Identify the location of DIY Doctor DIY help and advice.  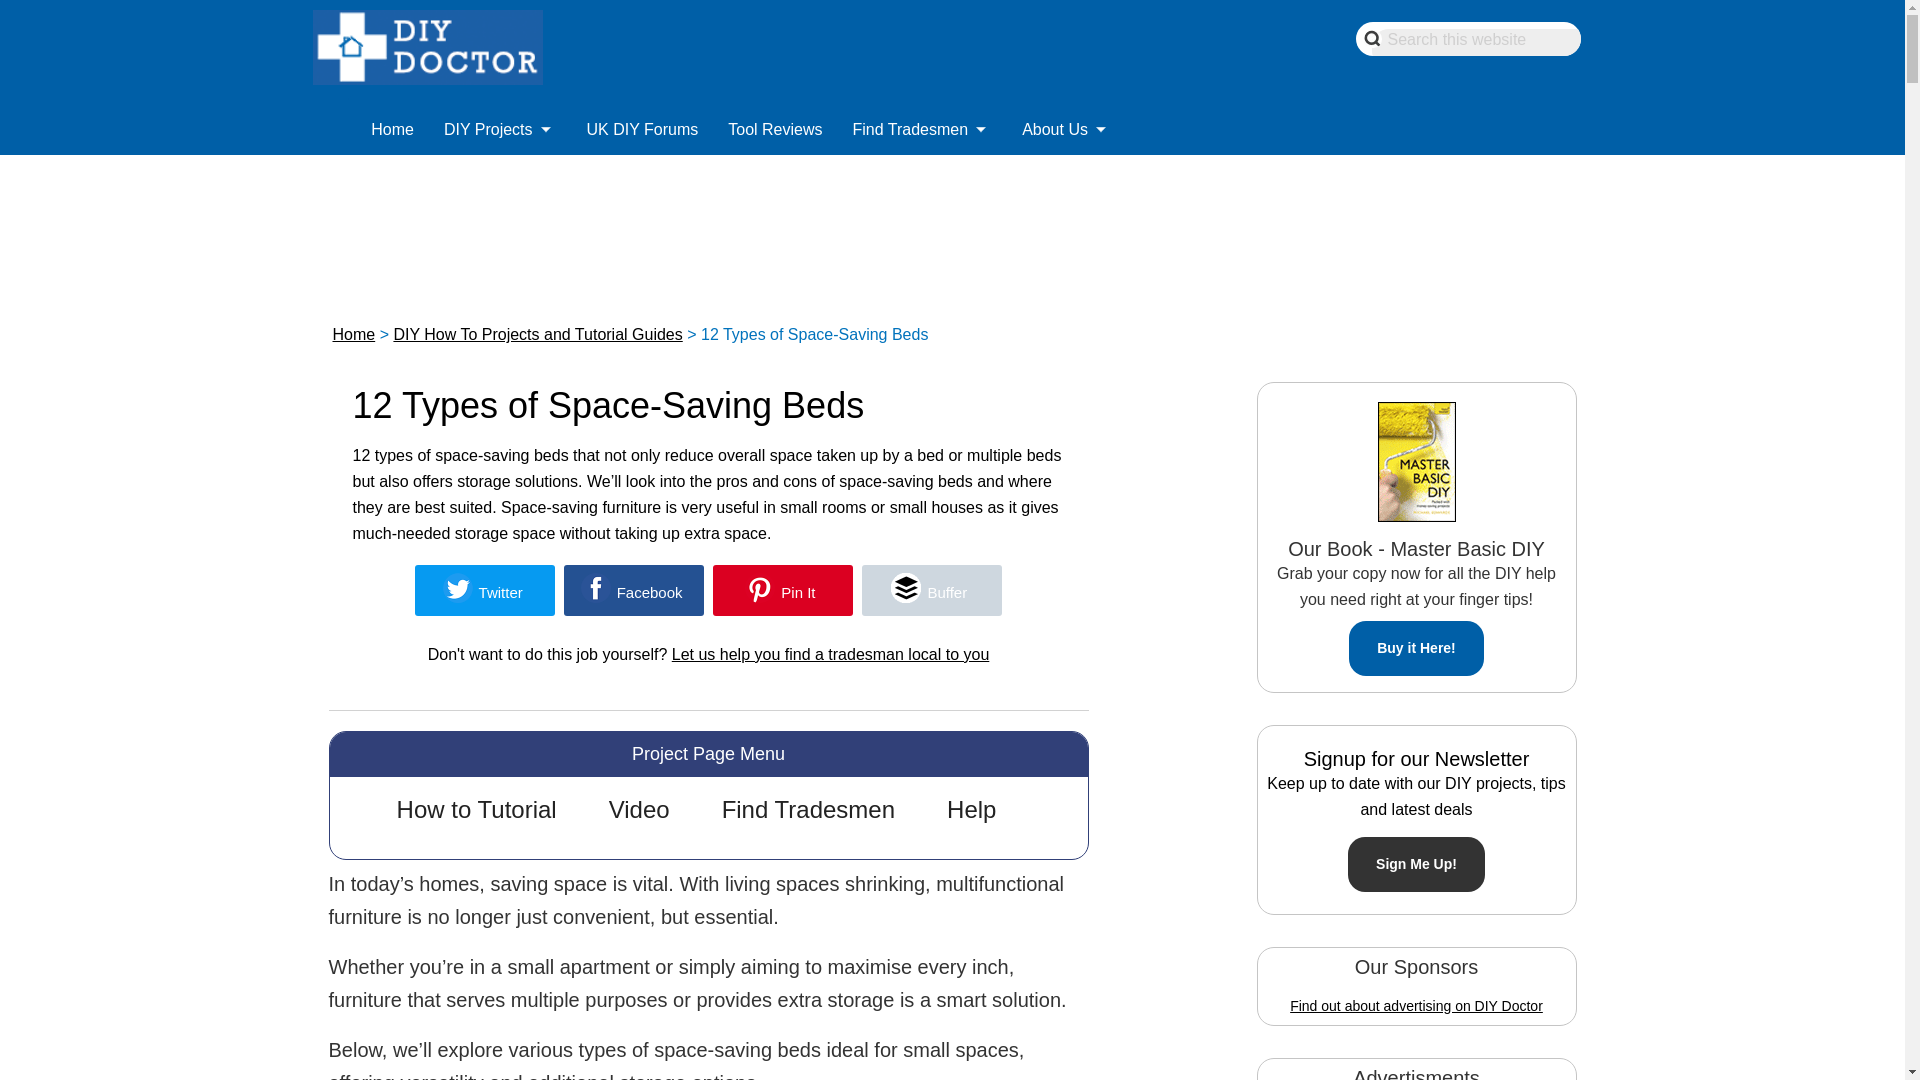
(392, 124).